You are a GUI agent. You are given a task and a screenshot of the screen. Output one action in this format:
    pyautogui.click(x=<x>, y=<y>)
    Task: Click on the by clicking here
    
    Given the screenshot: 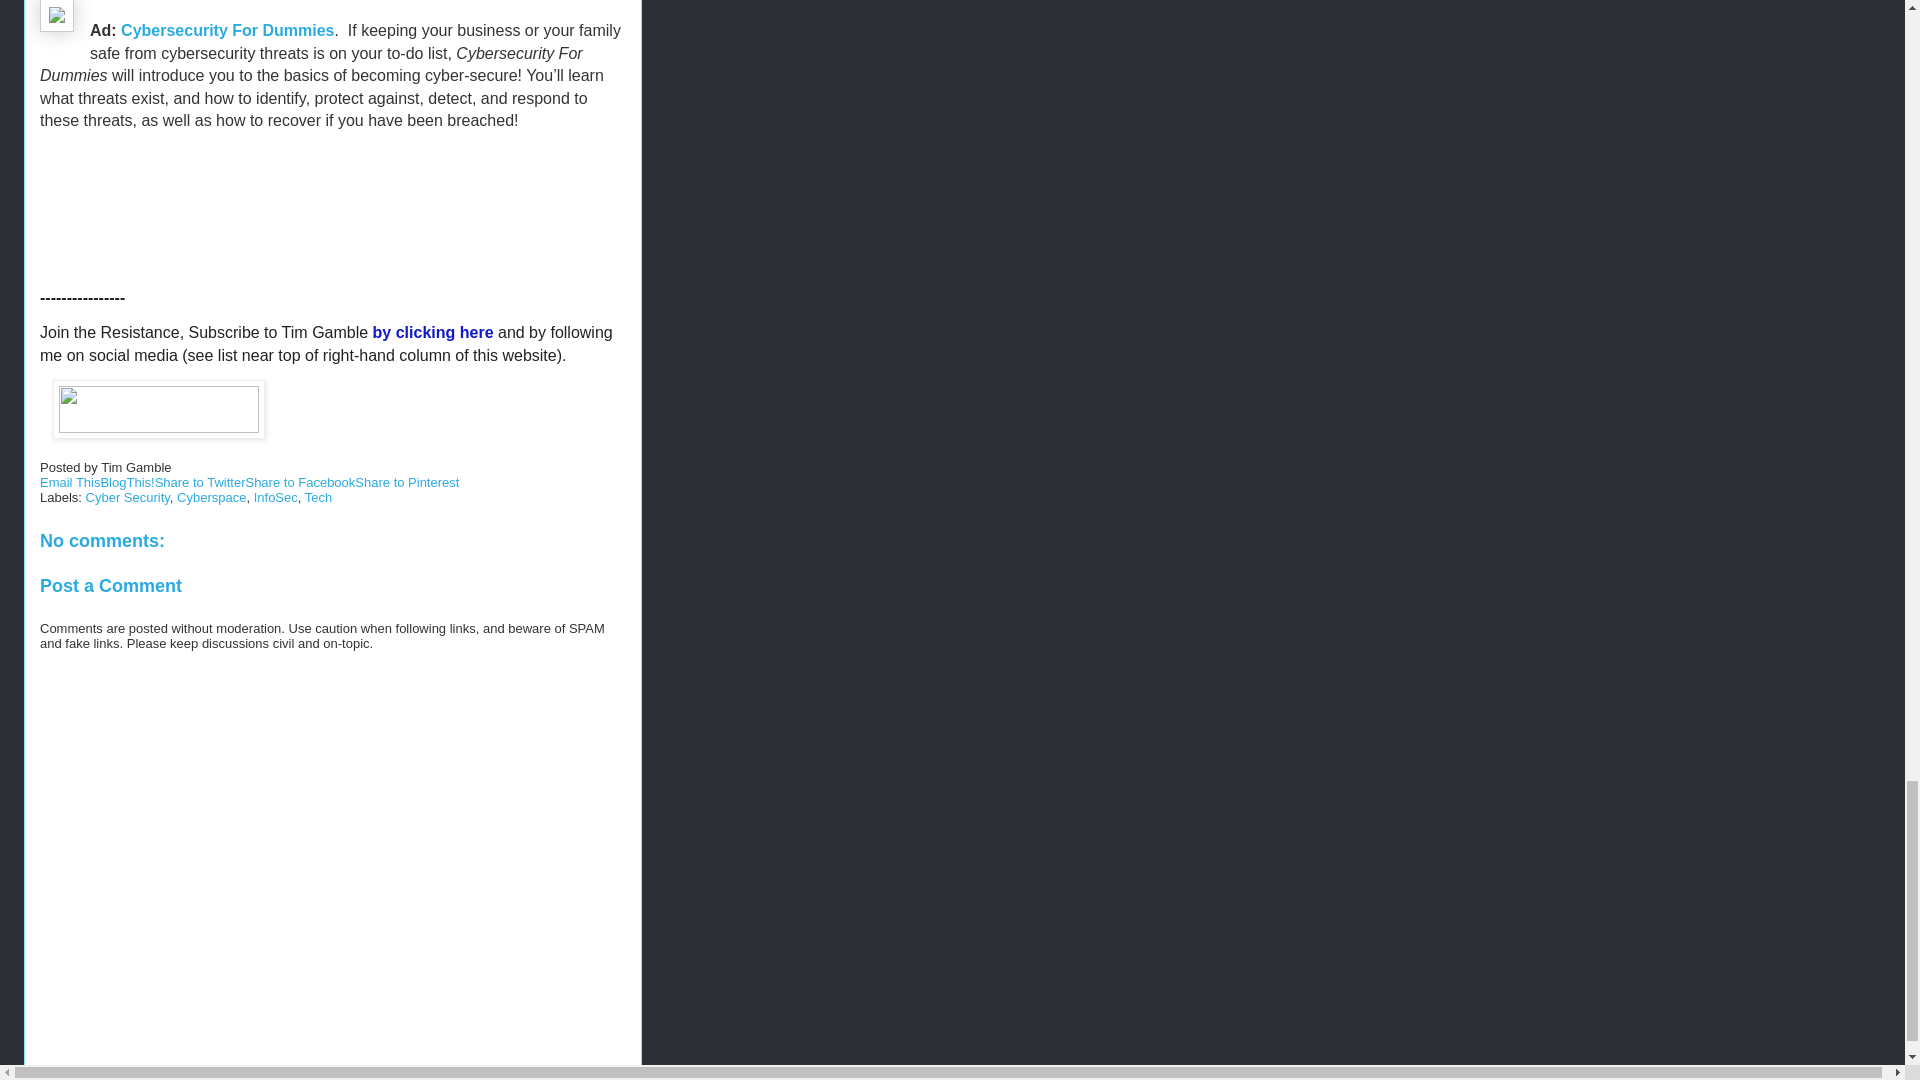 What is the action you would take?
    pyautogui.click(x=432, y=332)
    